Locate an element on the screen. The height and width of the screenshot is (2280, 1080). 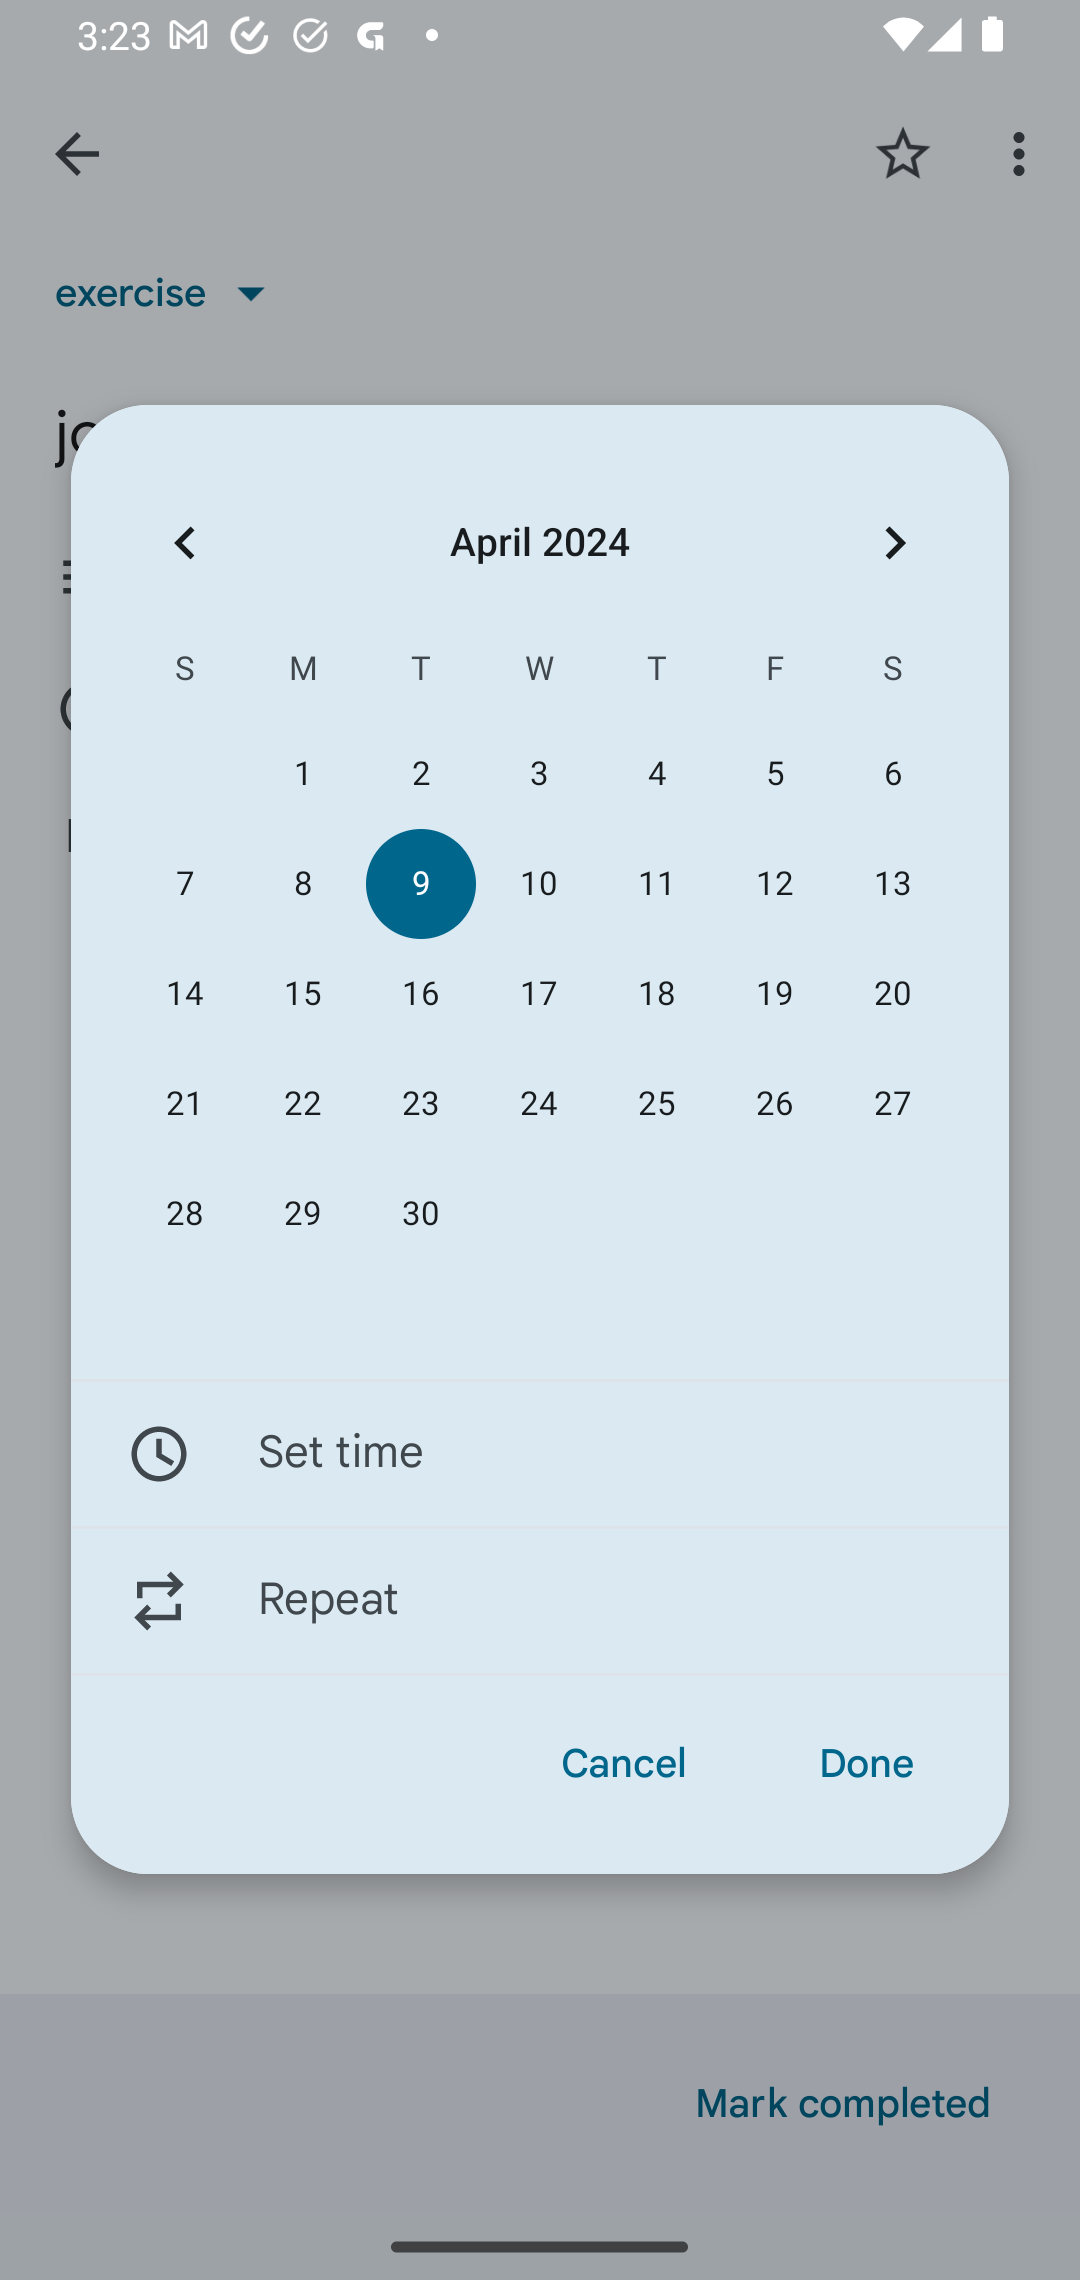
30 30 April 2024 is located at coordinates (420, 1214).